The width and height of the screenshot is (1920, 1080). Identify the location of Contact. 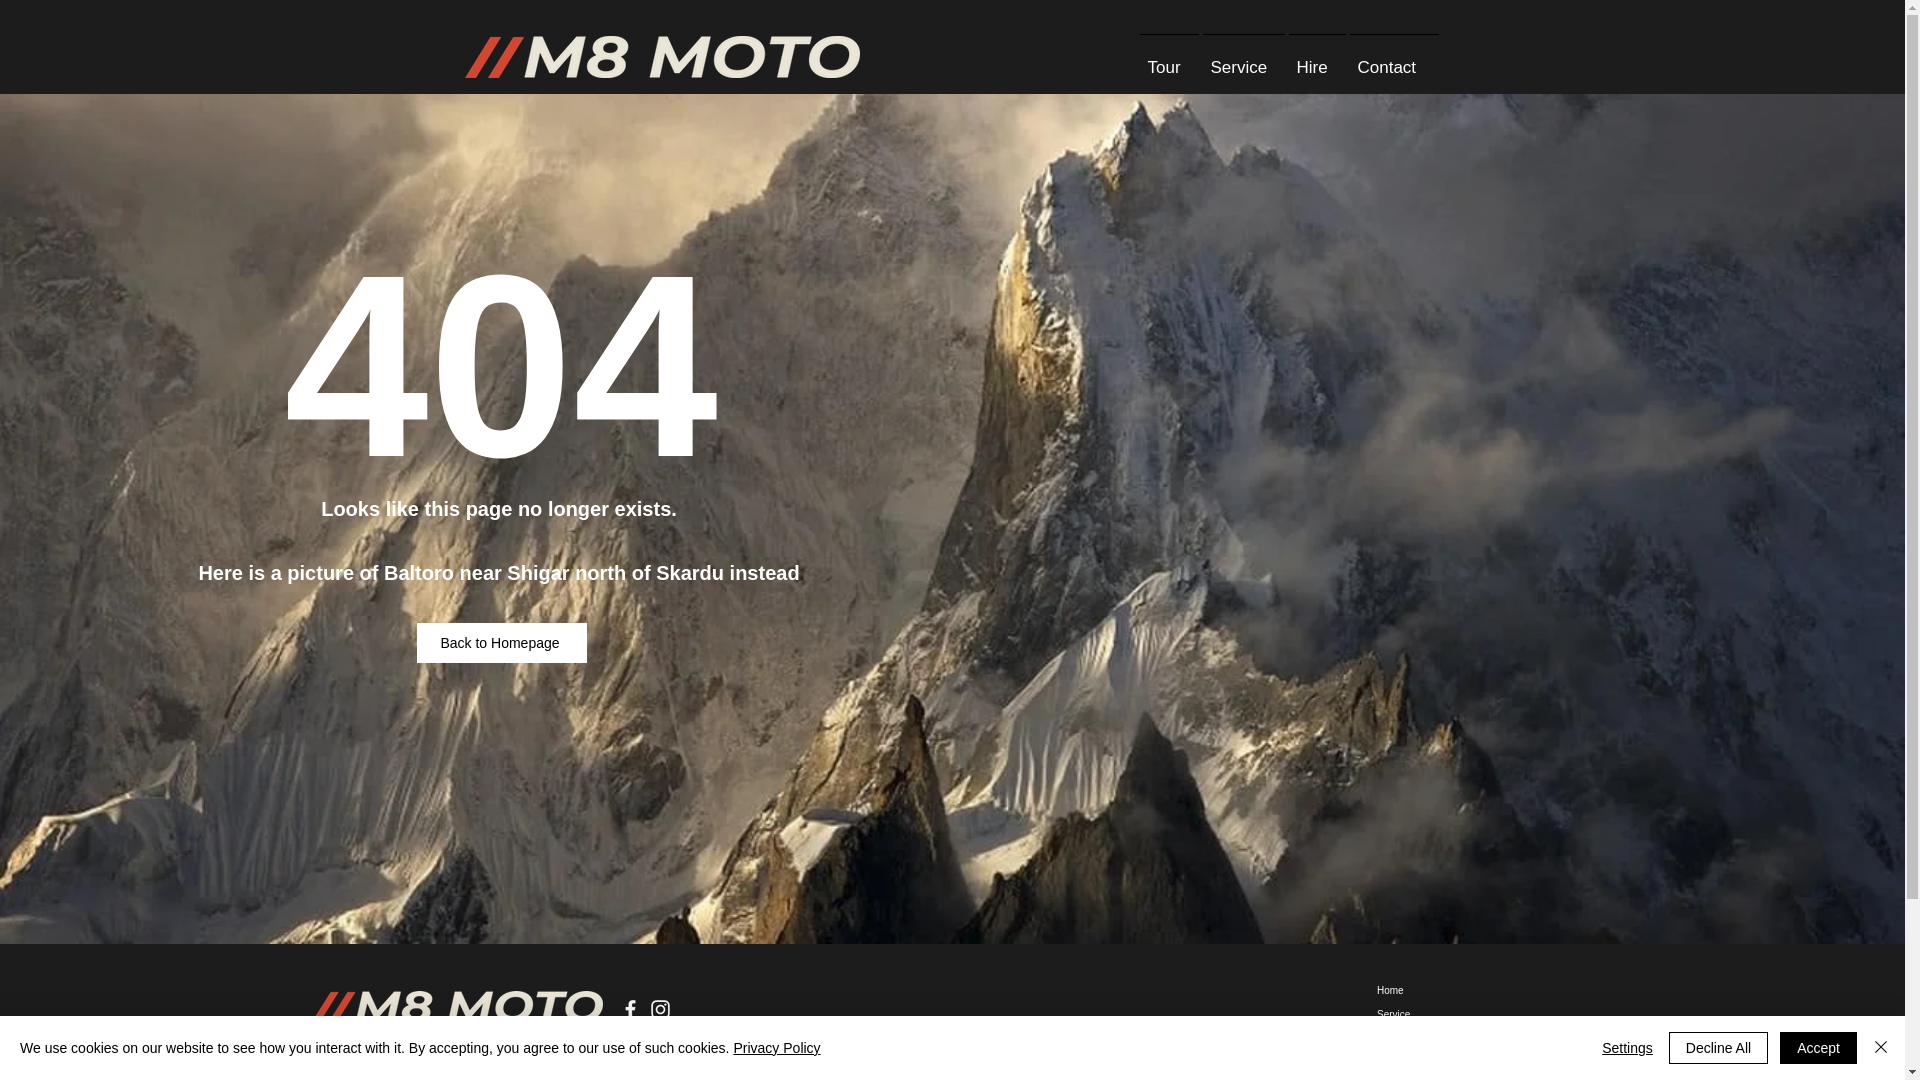
(1394, 58).